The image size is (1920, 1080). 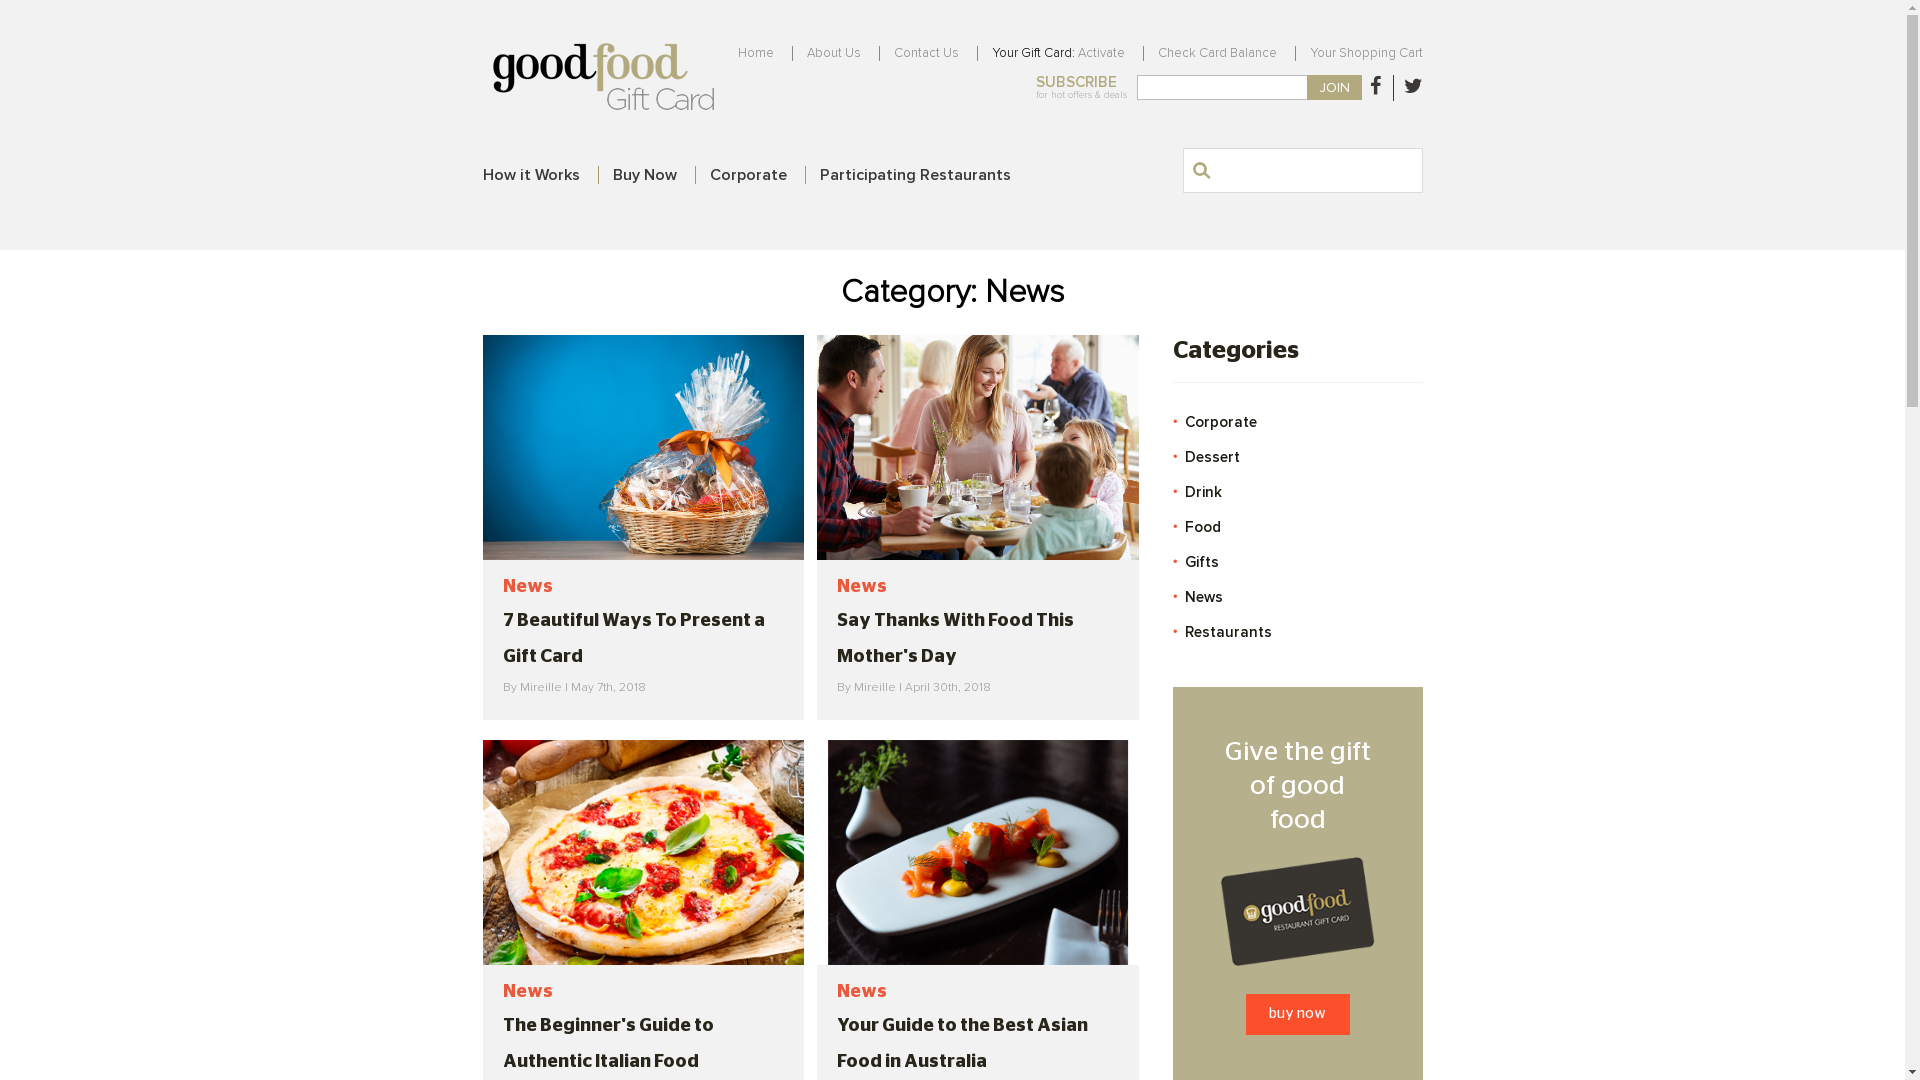 I want to click on Your Shopping Cart, so click(x=1366, y=53).